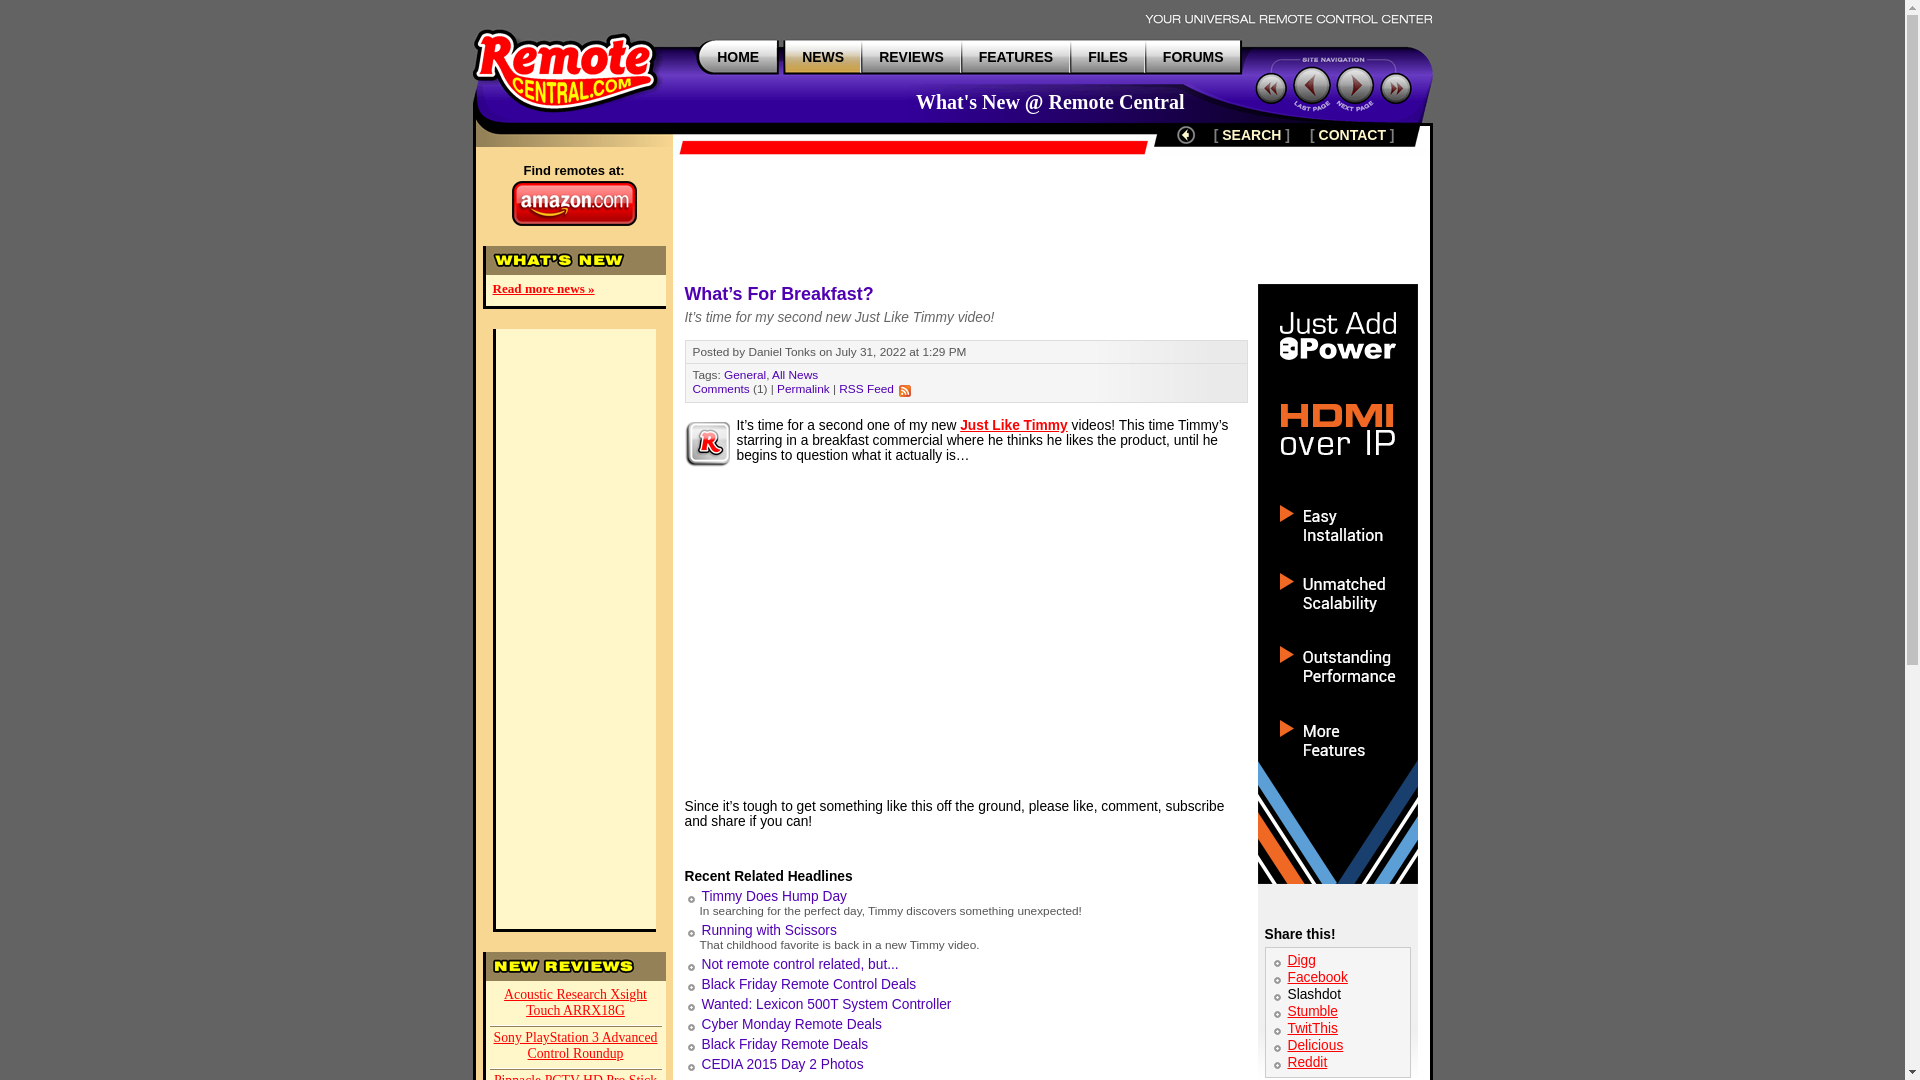 Image resolution: width=1920 pixels, height=1080 pixels. What do you see at coordinates (783, 1064) in the screenshot?
I see `CEDIA 2015 Day 2 Photos` at bounding box center [783, 1064].